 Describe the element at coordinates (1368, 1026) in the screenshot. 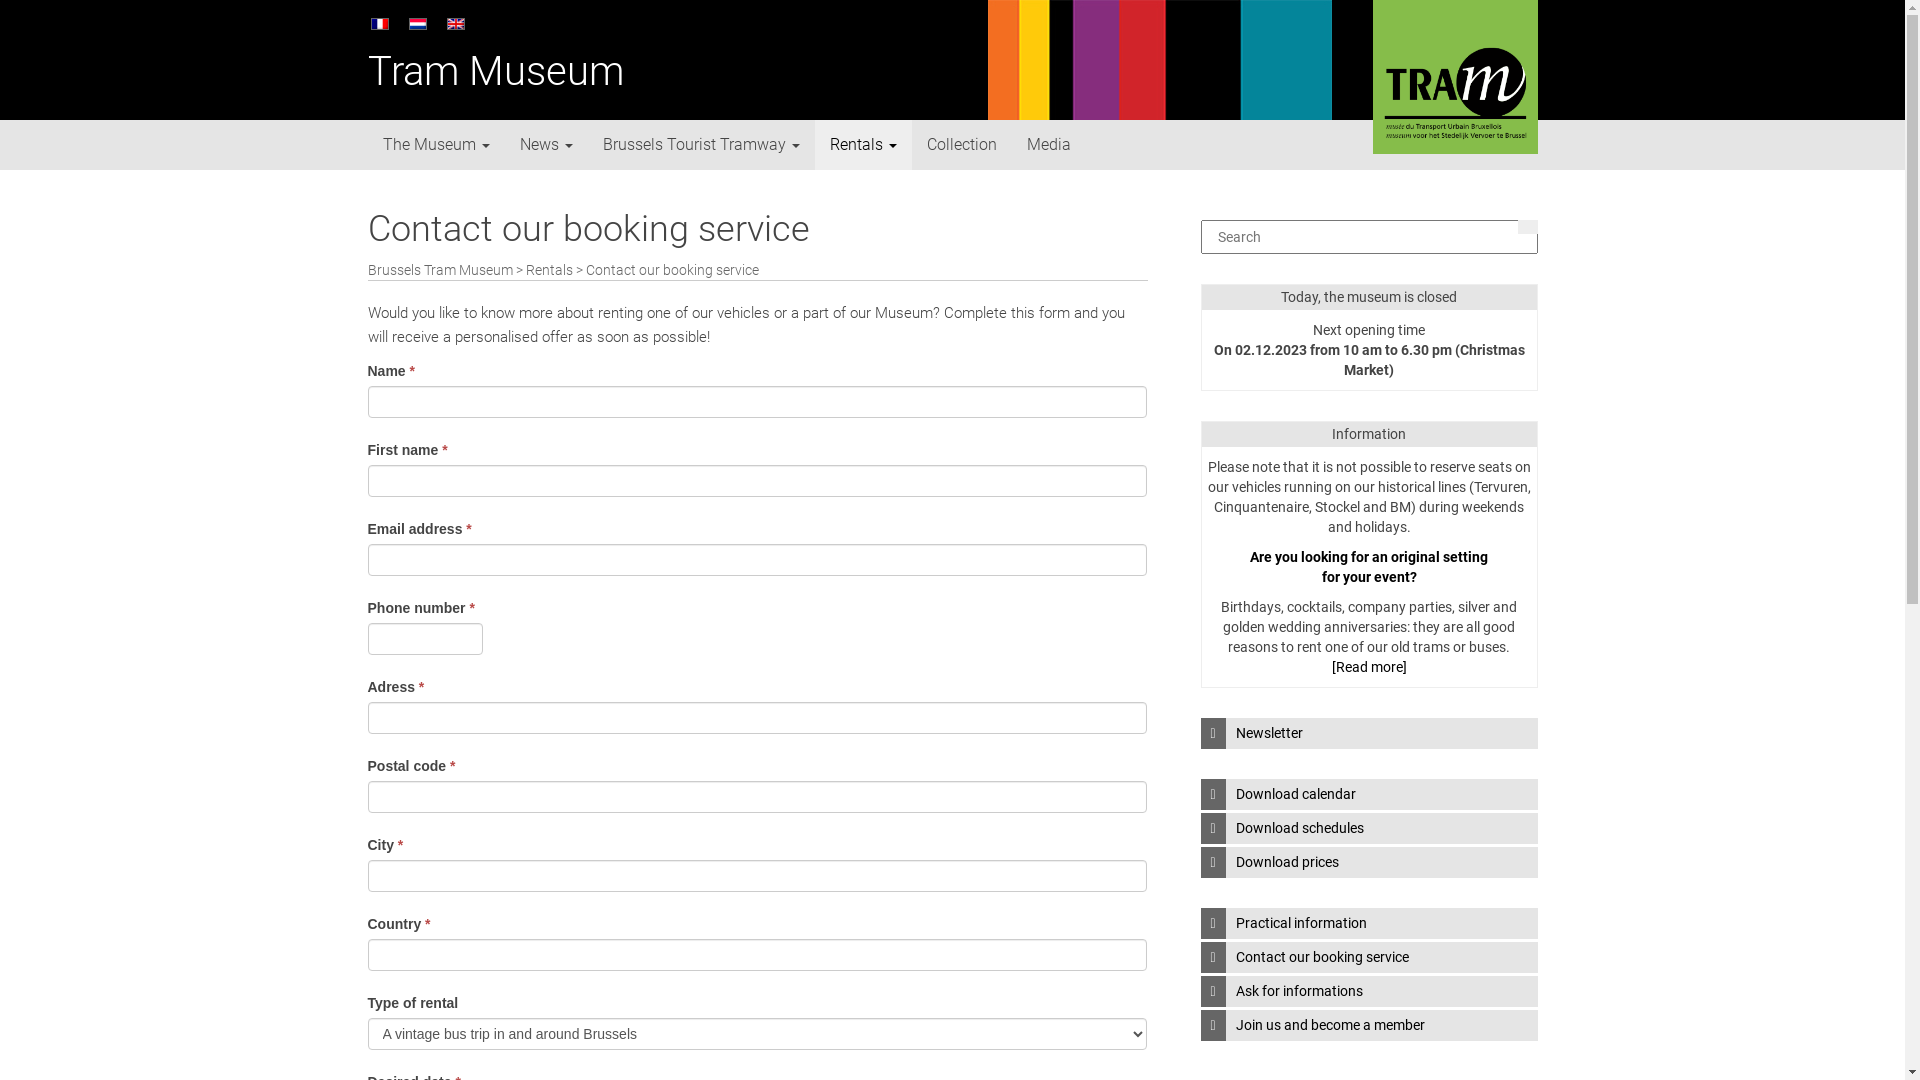

I see `Join us and become a member` at that location.